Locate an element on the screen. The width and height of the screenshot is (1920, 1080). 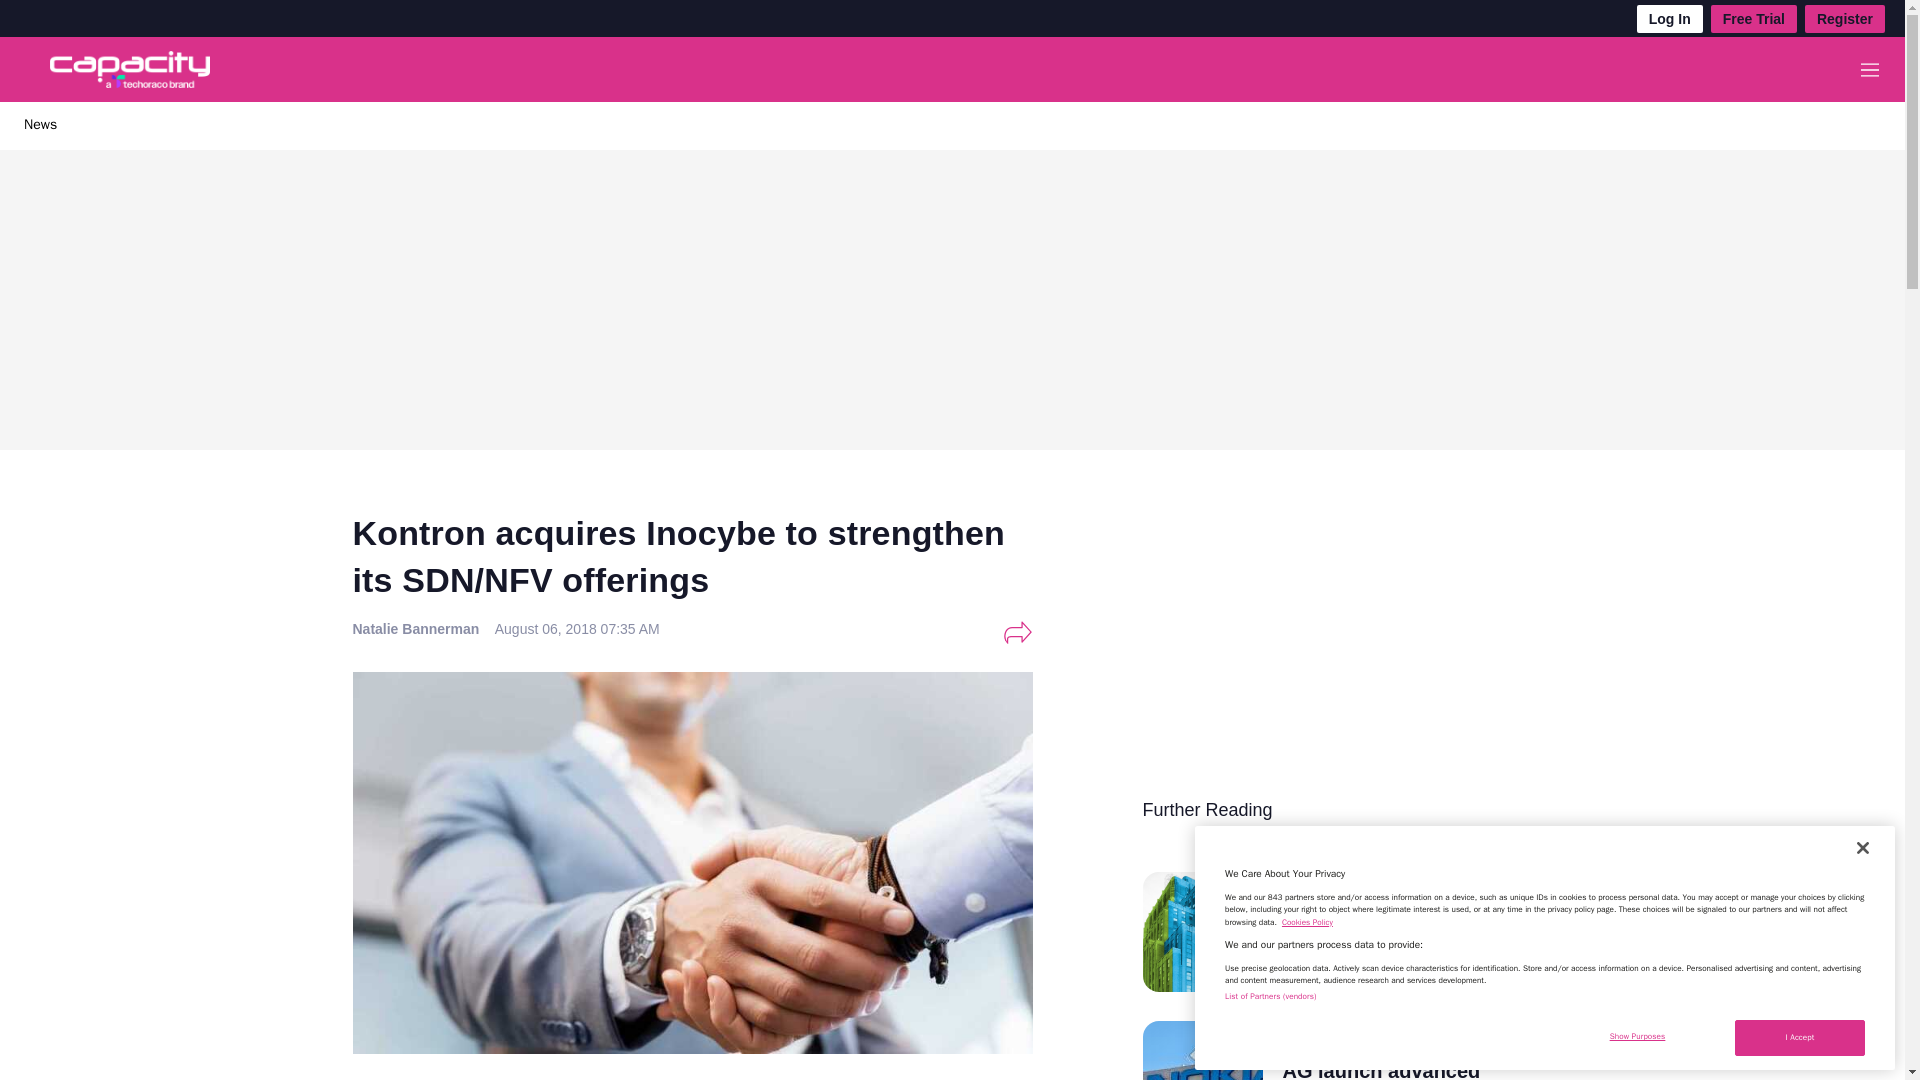
Free Trial is located at coordinates (1754, 18).